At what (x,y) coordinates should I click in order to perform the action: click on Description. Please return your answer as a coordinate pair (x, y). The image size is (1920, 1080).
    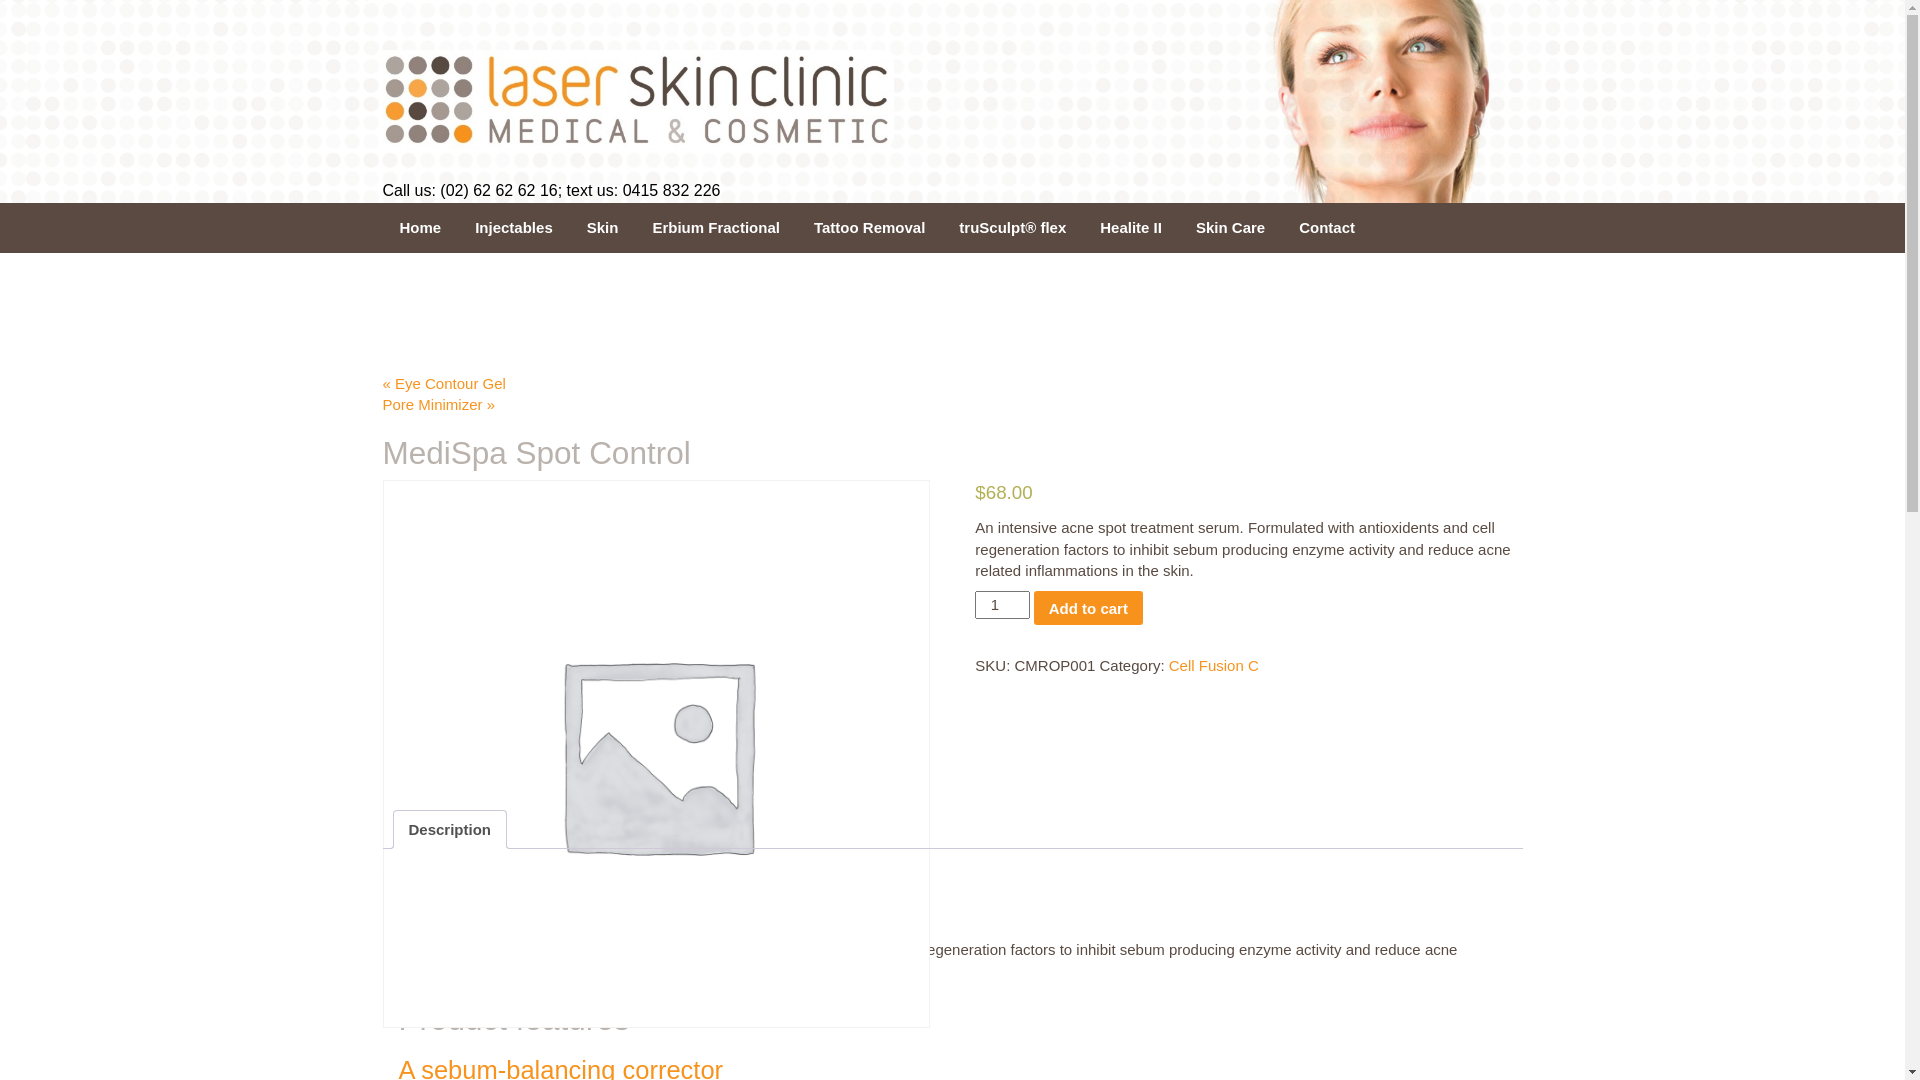
    Looking at the image, I should click on (450, 829).